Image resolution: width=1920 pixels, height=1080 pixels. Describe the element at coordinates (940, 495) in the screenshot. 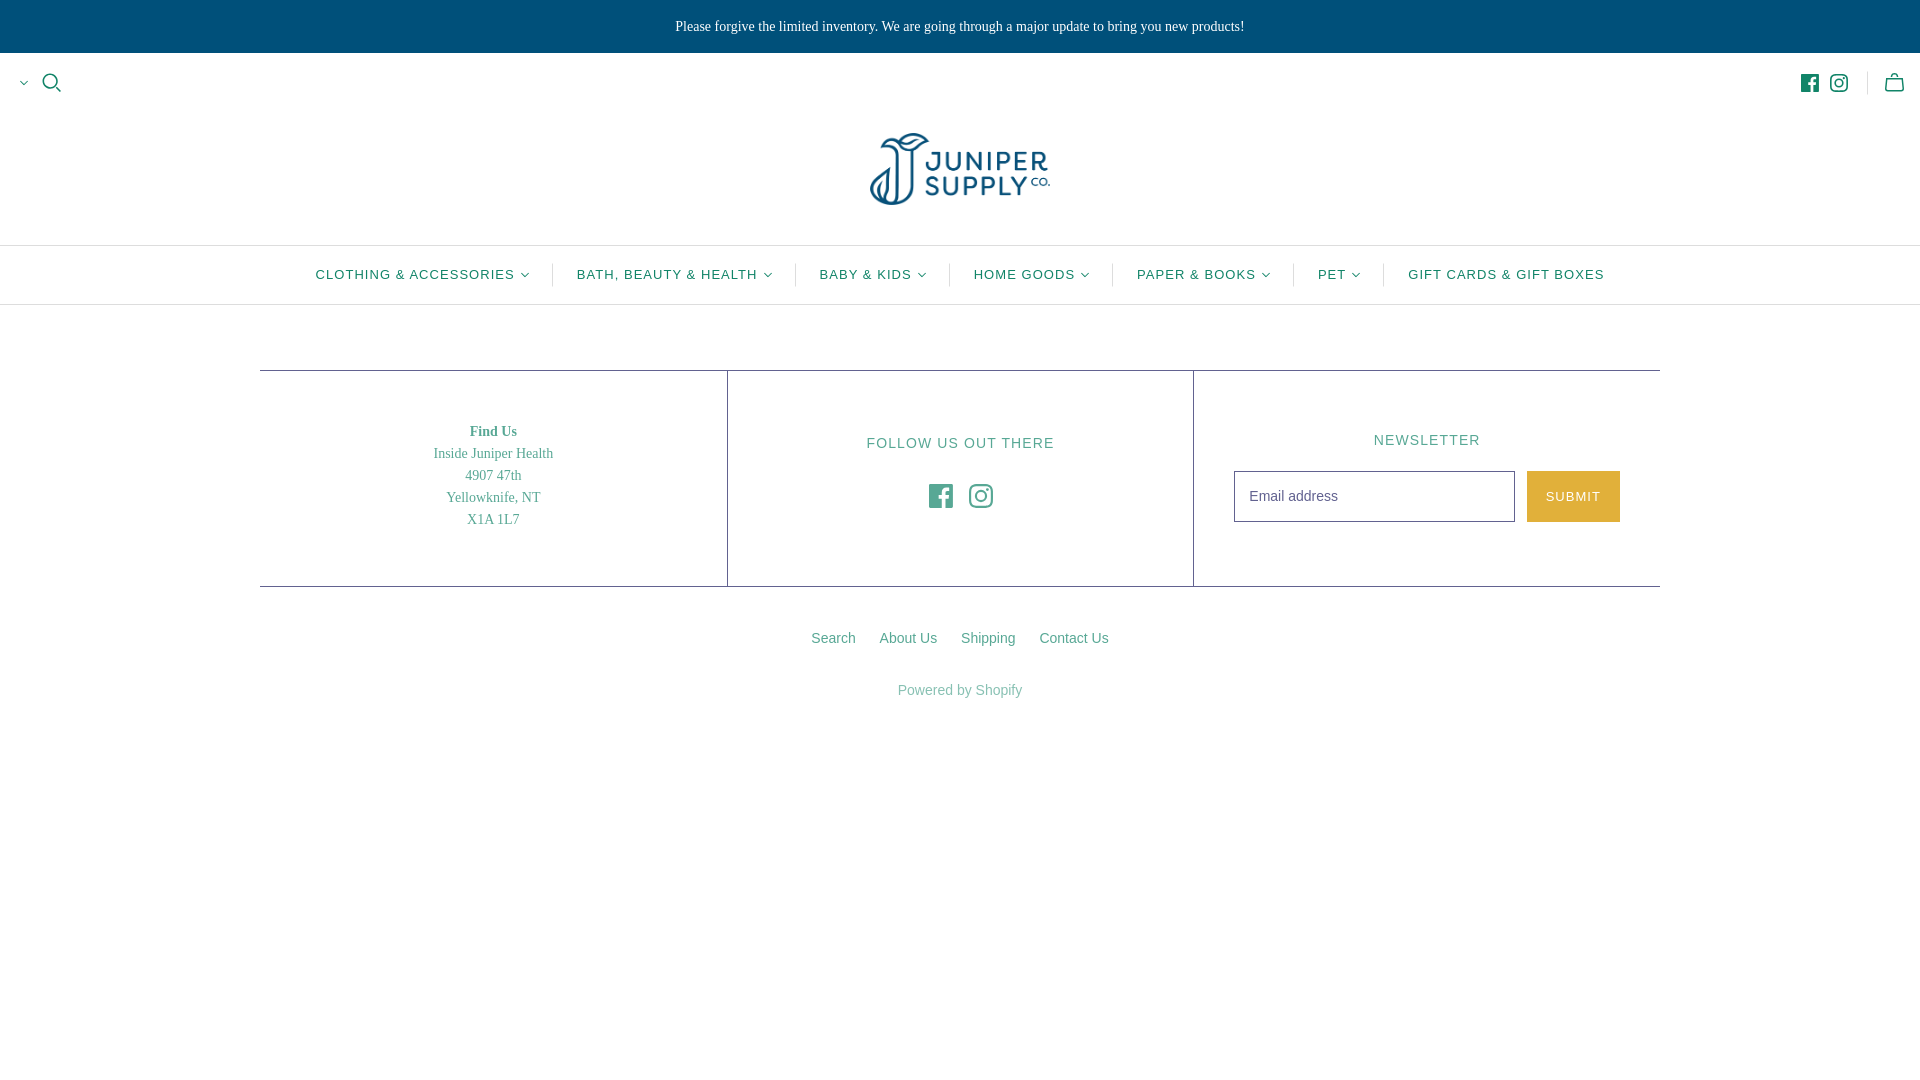

I see `Facebook Icon` at that location.